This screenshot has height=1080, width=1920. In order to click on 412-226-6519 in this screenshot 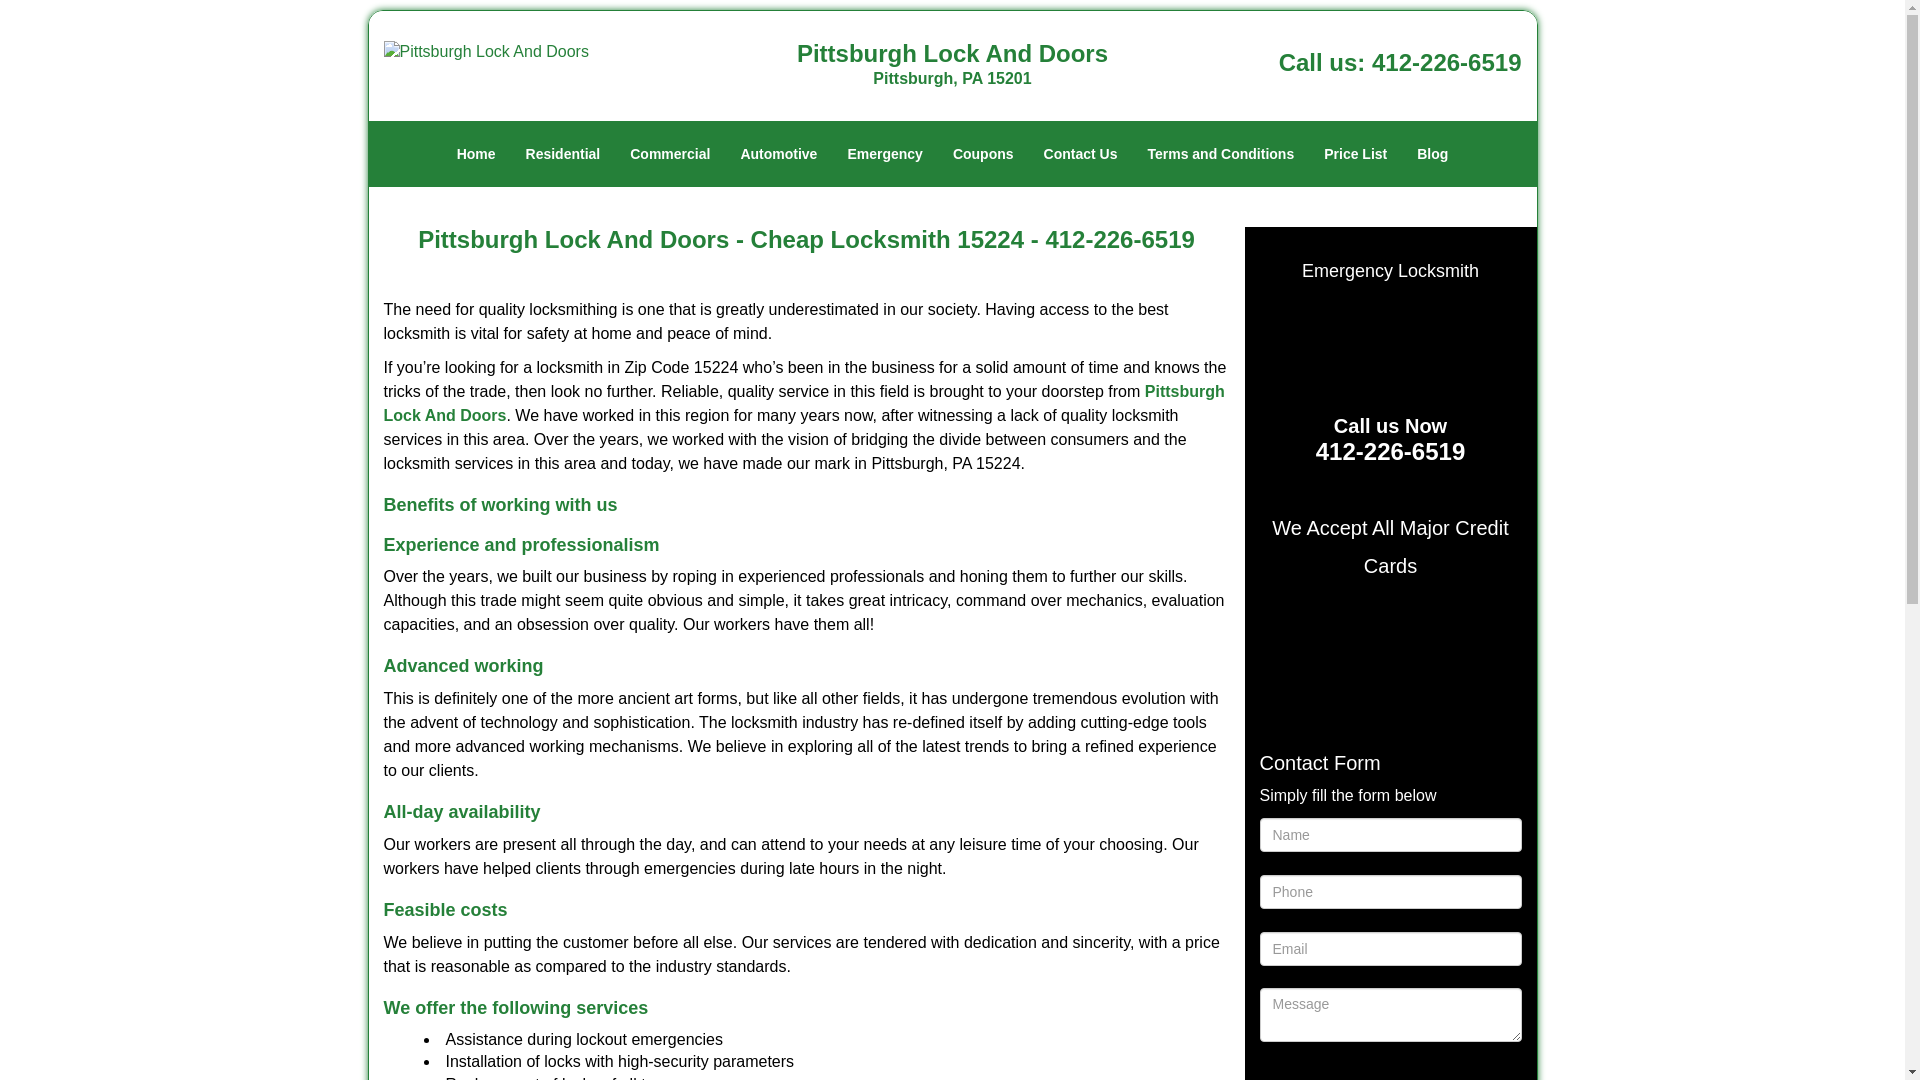, I will do `click(1390, 452)`.